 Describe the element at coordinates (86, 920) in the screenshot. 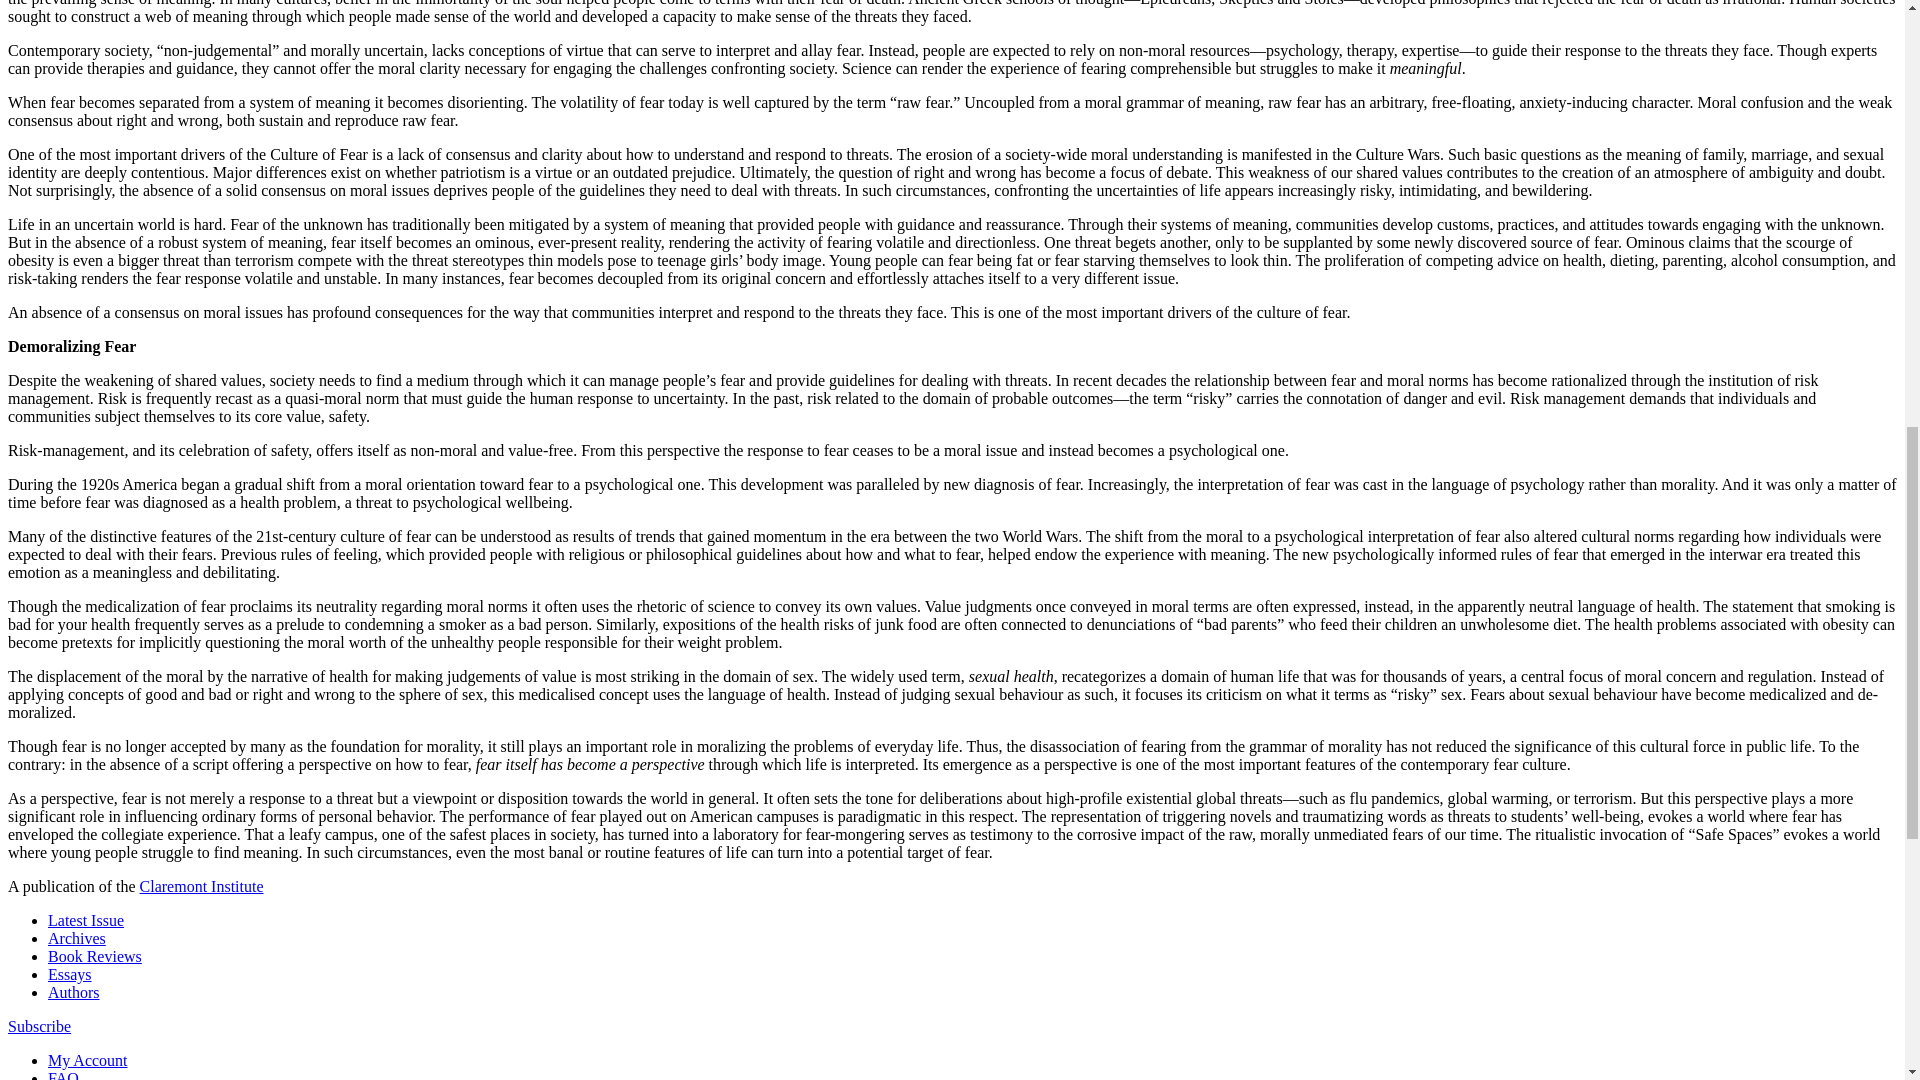

I see `Latest Issue` at that location.